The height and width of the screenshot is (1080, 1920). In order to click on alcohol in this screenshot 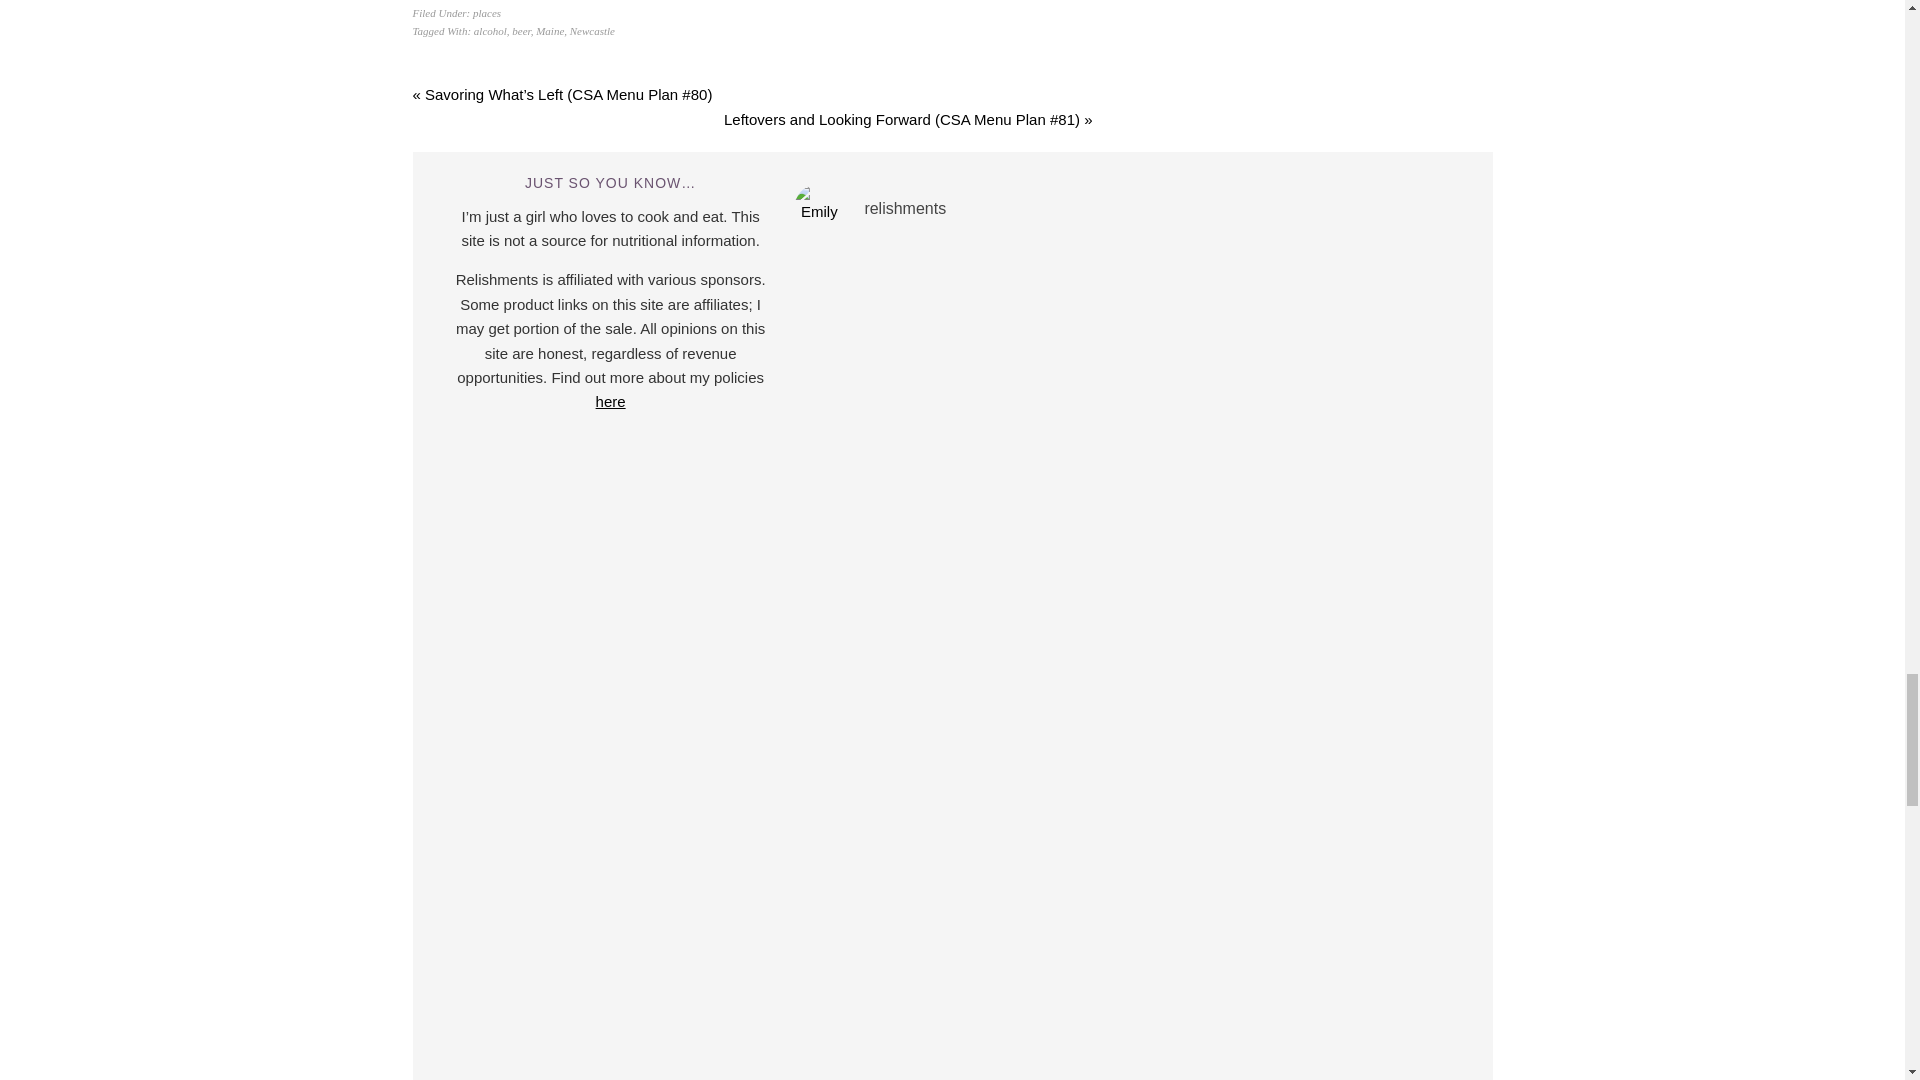, I will do `click(490, 30)`.